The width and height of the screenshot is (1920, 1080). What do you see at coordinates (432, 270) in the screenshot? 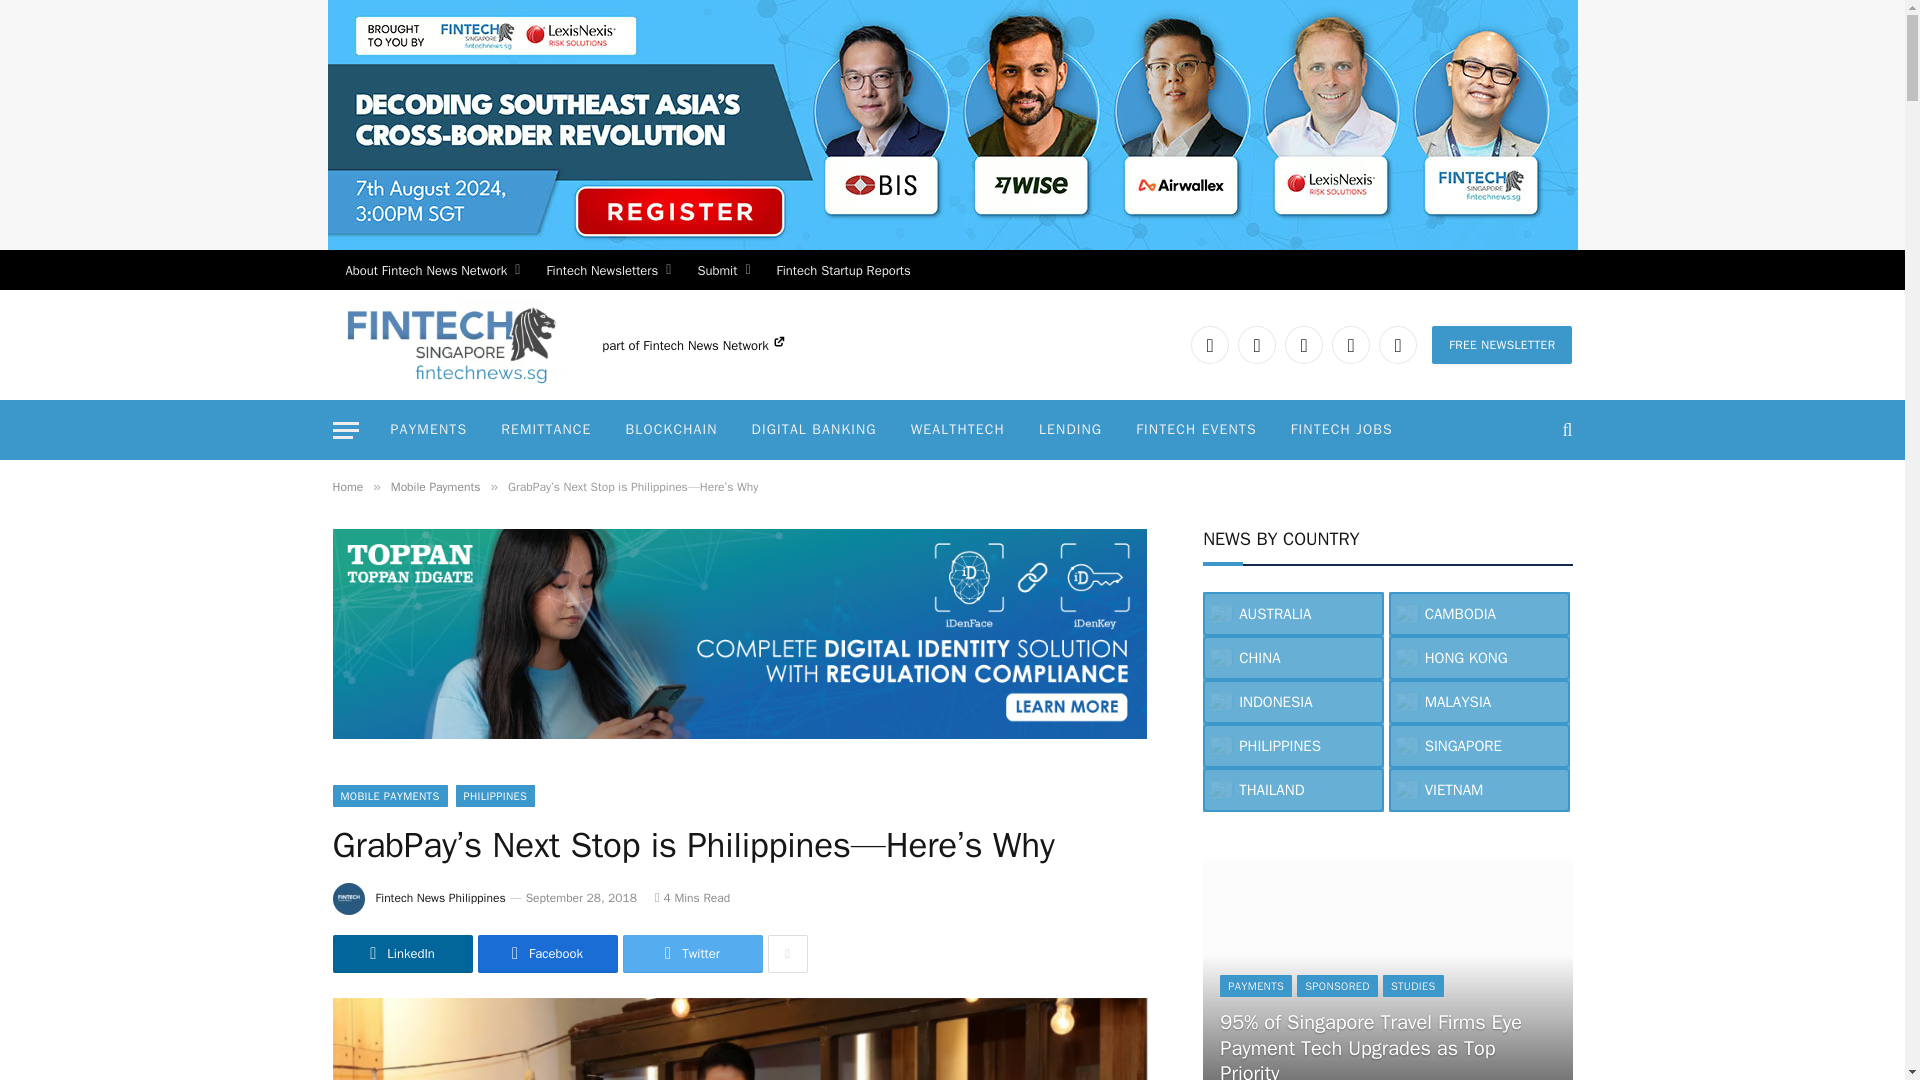
I see `About Fintech News Network` at bounding box center [432, 270].